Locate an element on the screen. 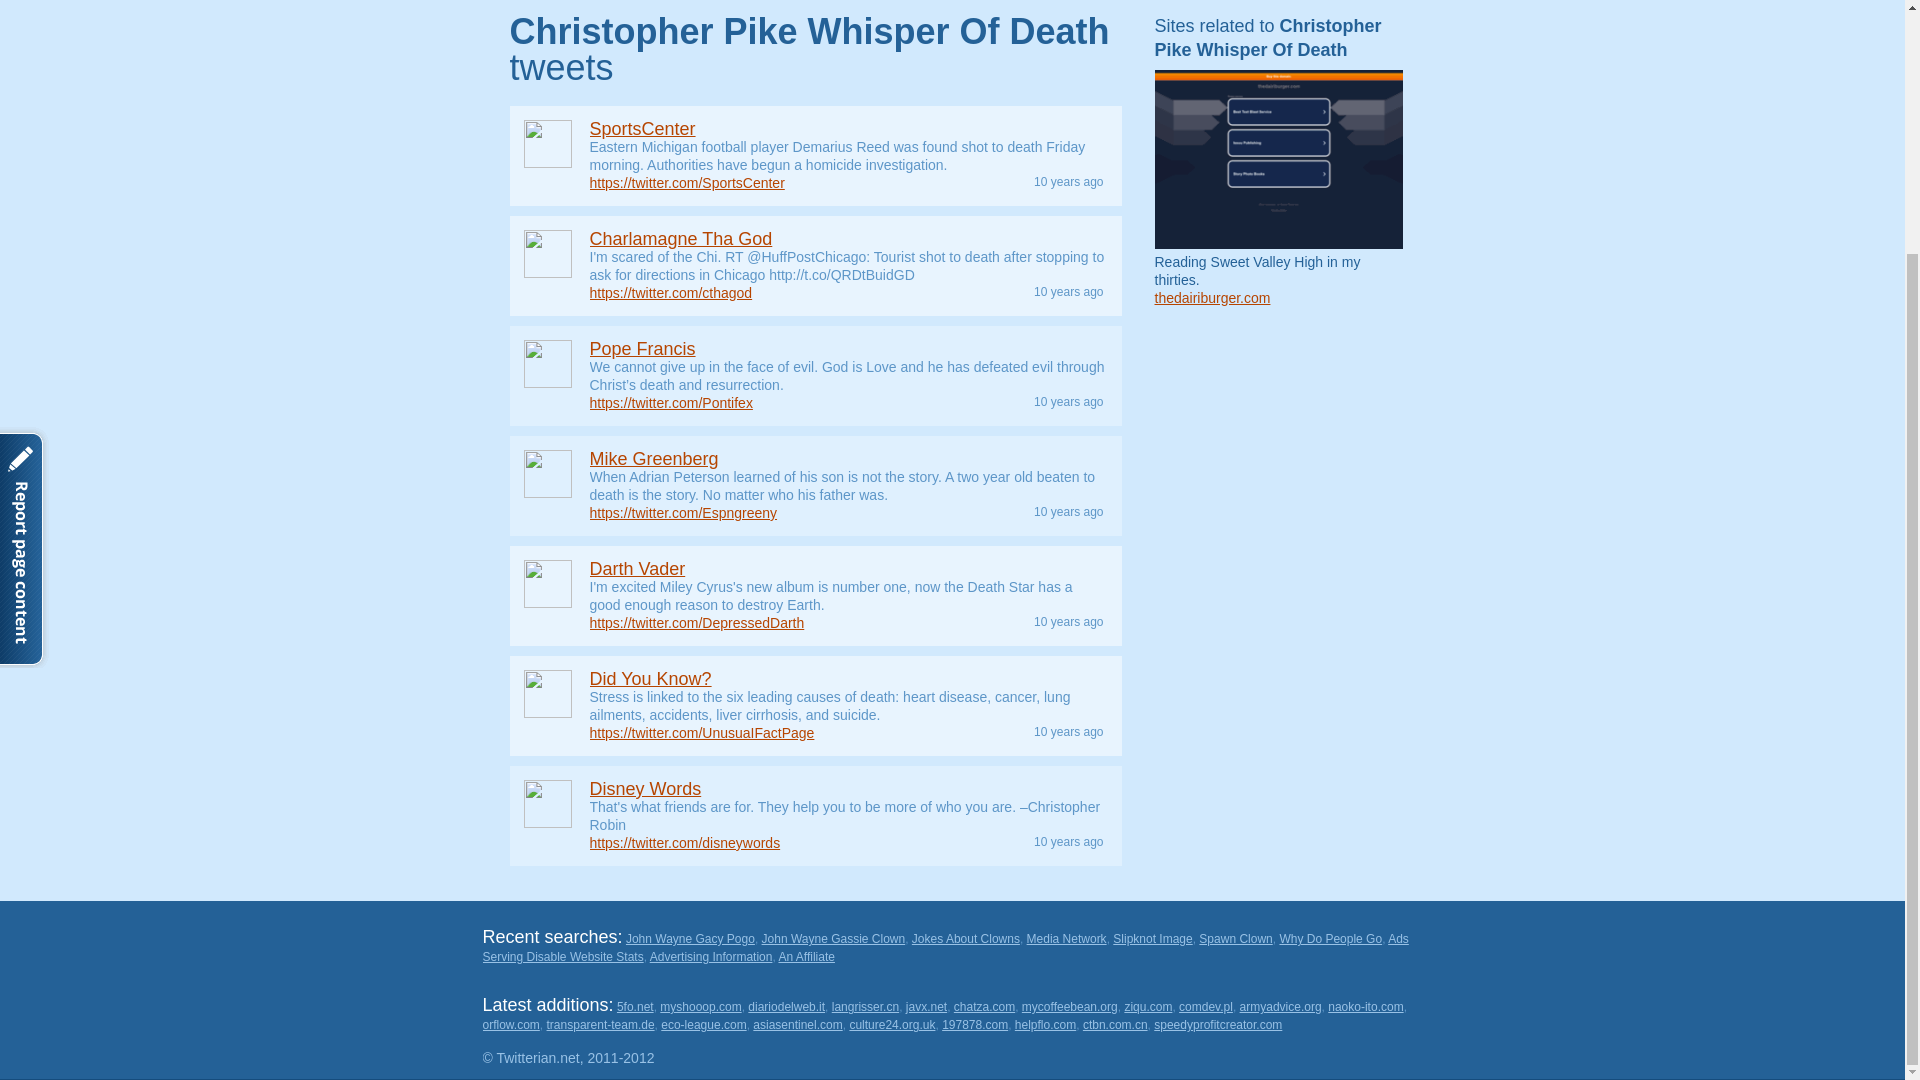 The height and width of the screenshot is (1080, 1920). thedairiburger.com is located at coordinates (1211, 298).